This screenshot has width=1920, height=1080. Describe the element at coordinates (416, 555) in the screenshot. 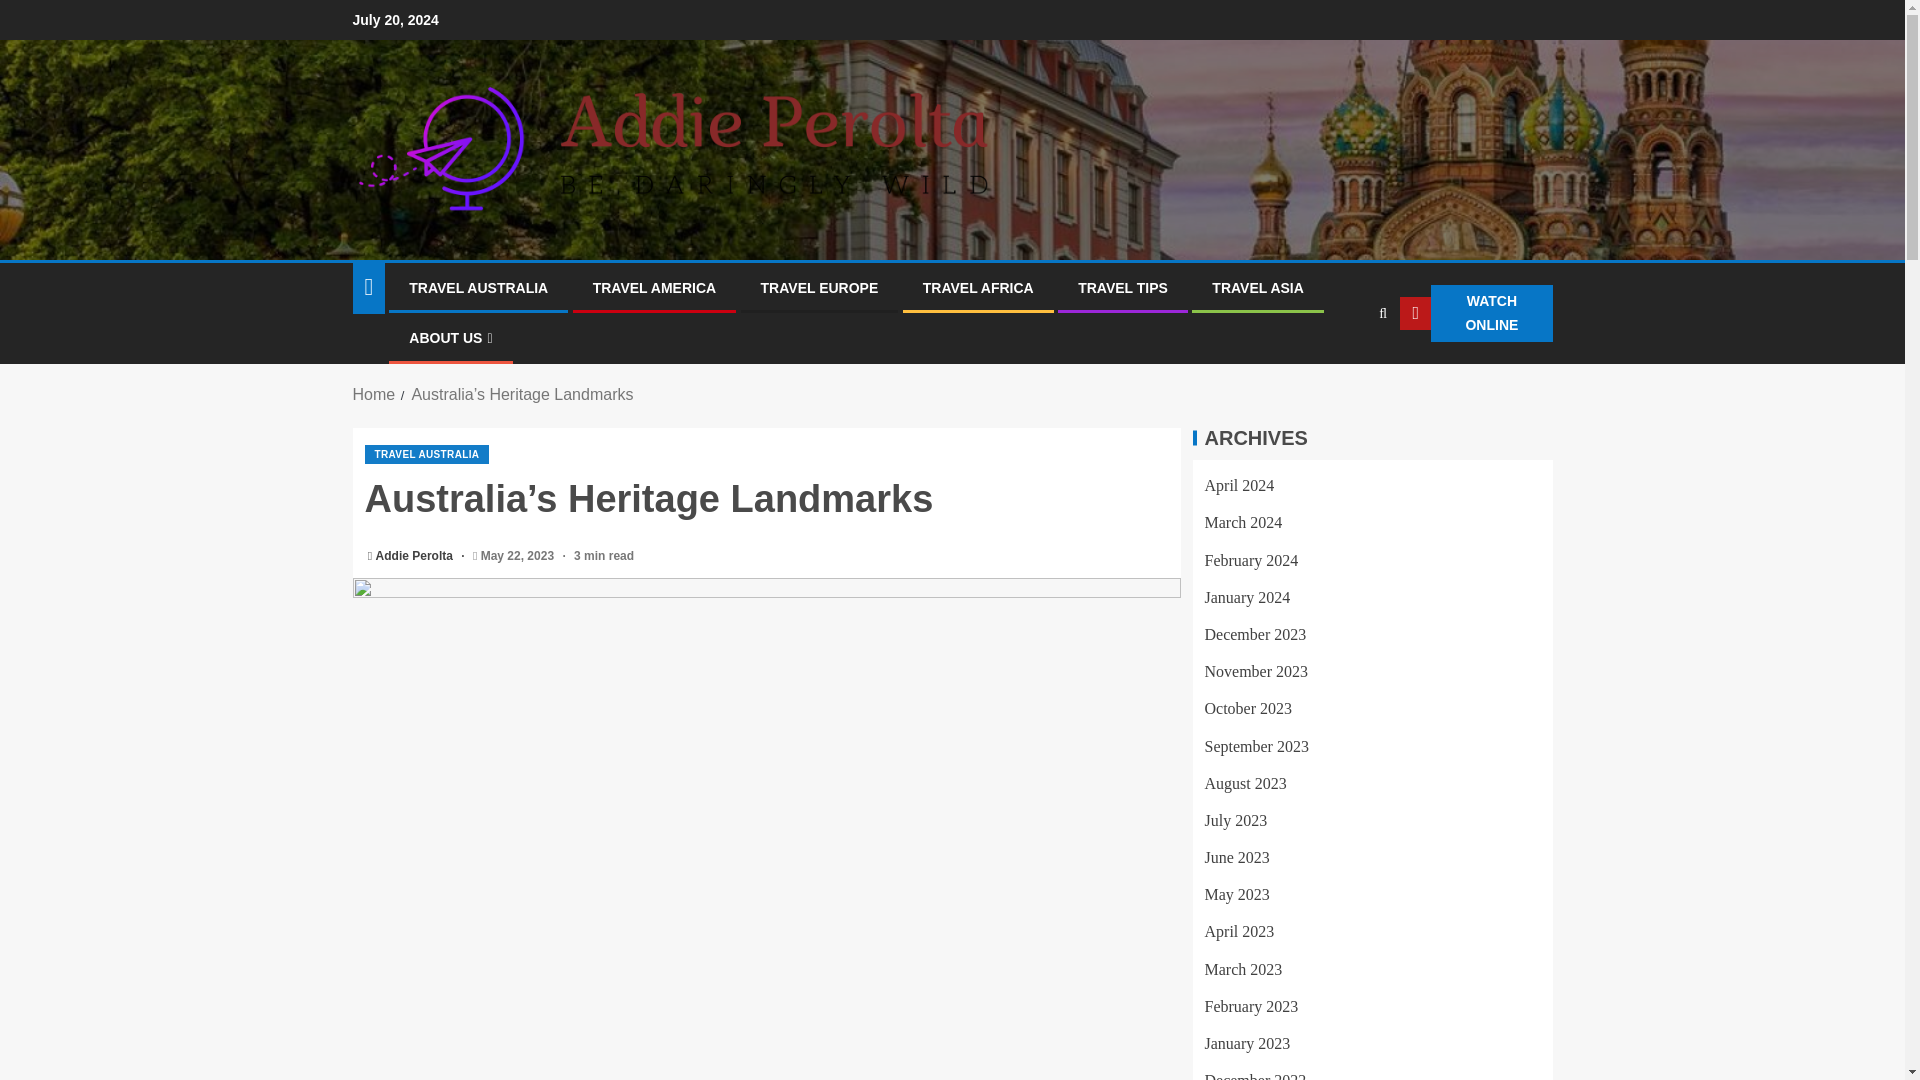

I see `Addie Perolta` at that location.